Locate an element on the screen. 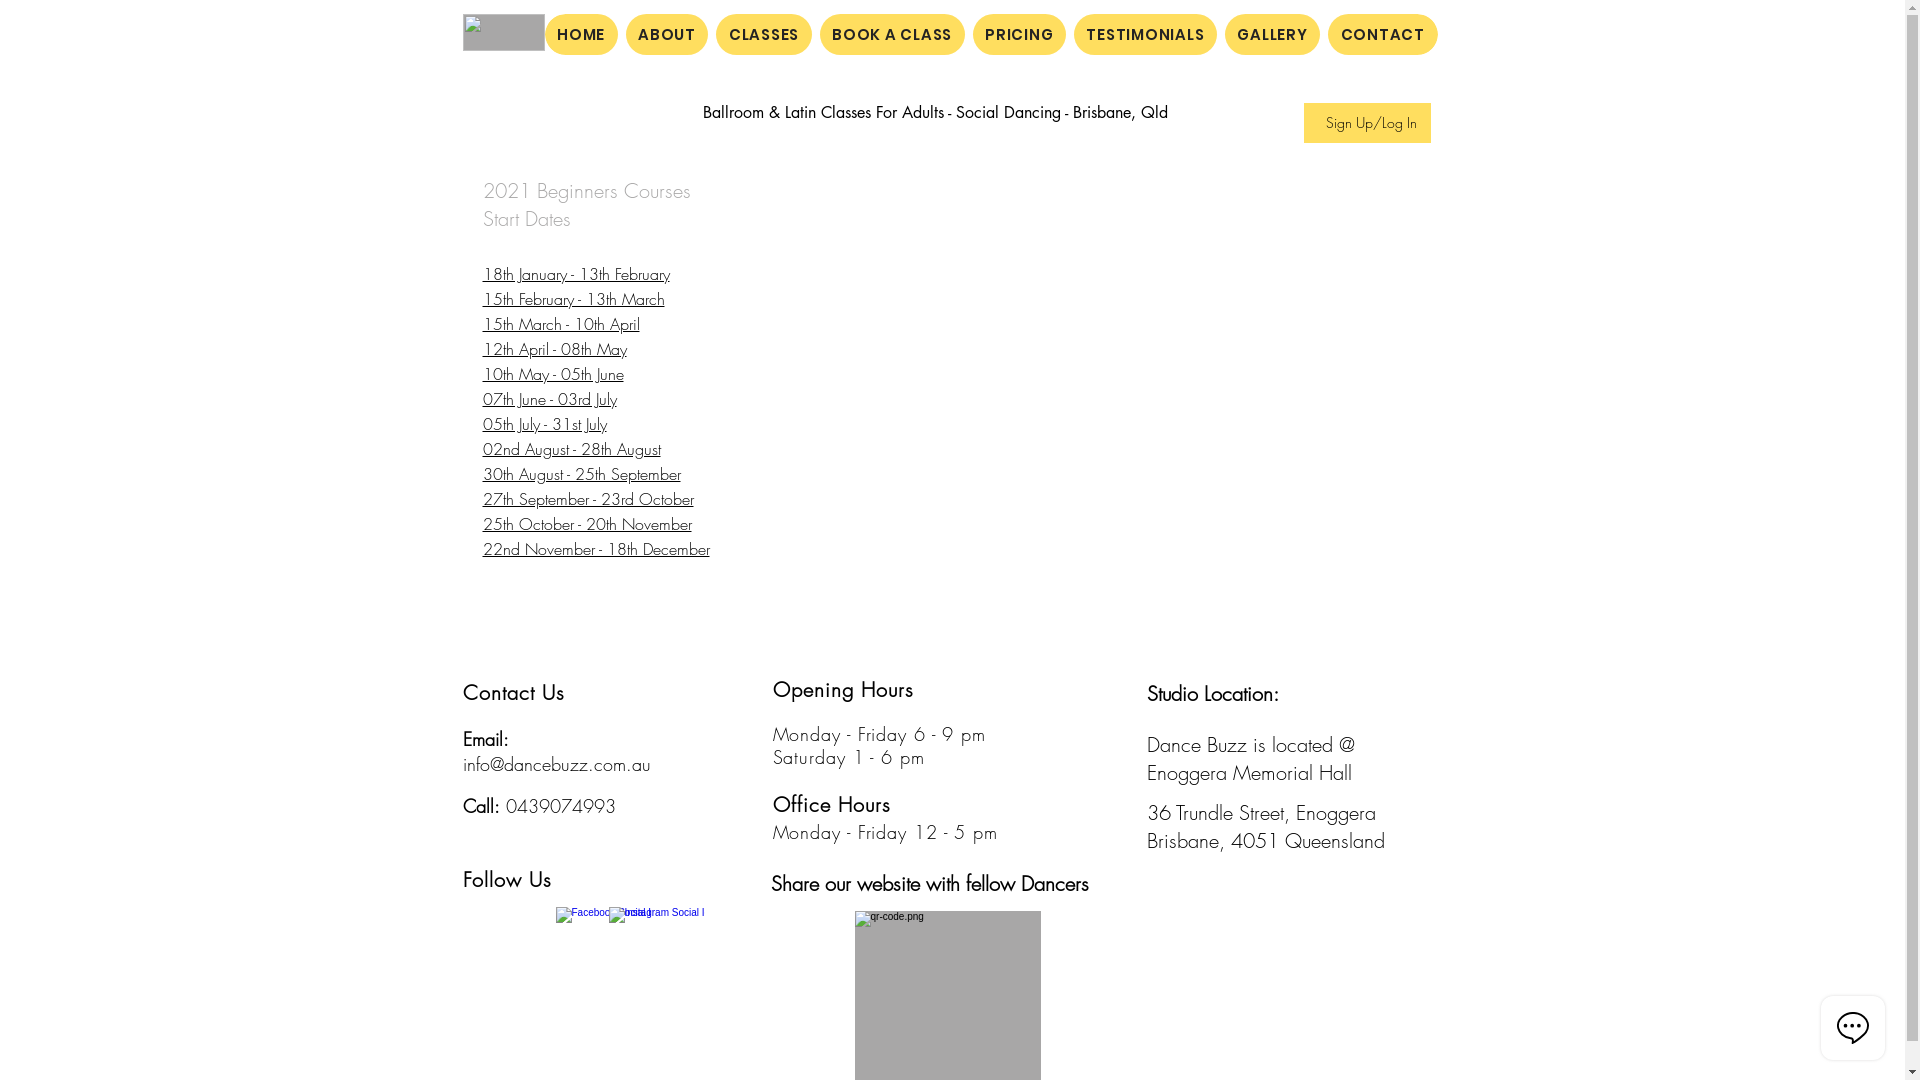  30th August - 25th September is located at coordinates (581, 476).